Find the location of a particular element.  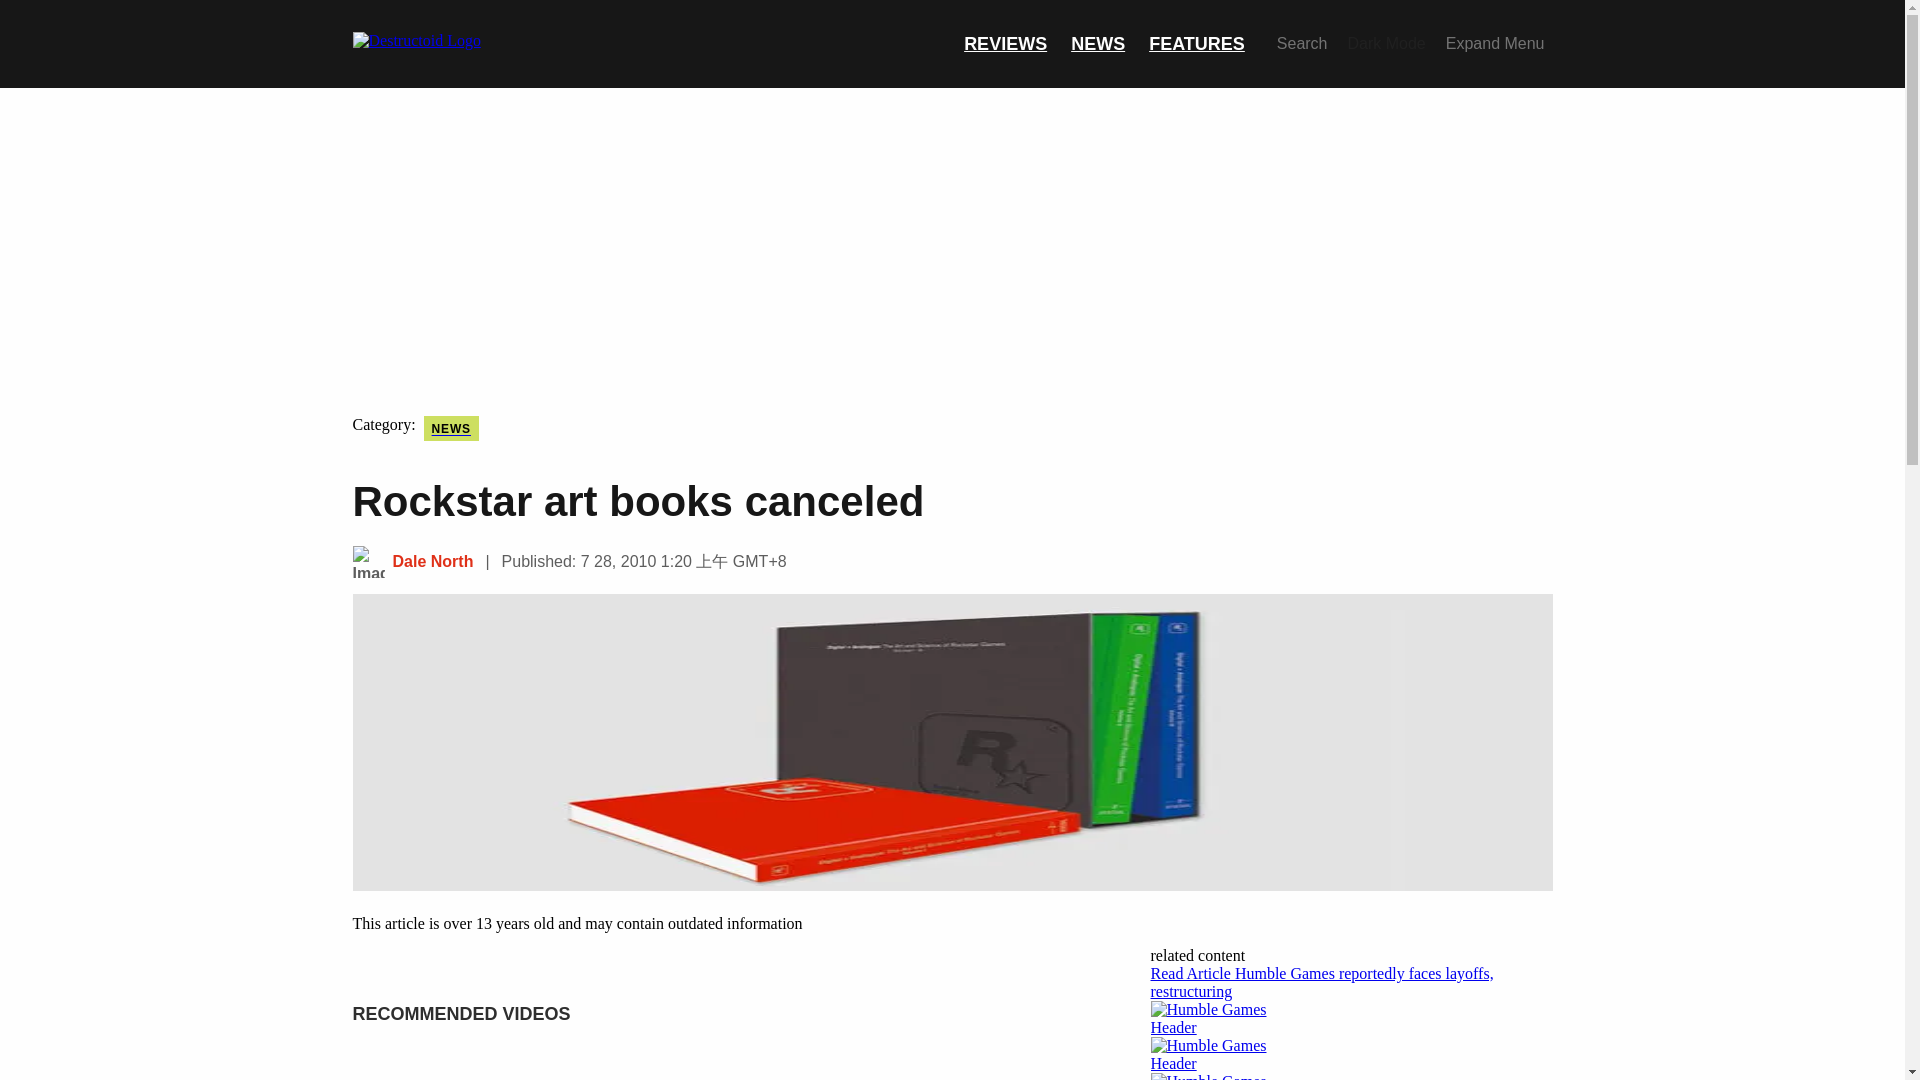

REVIEWS is located at coordinates (1004, 44).